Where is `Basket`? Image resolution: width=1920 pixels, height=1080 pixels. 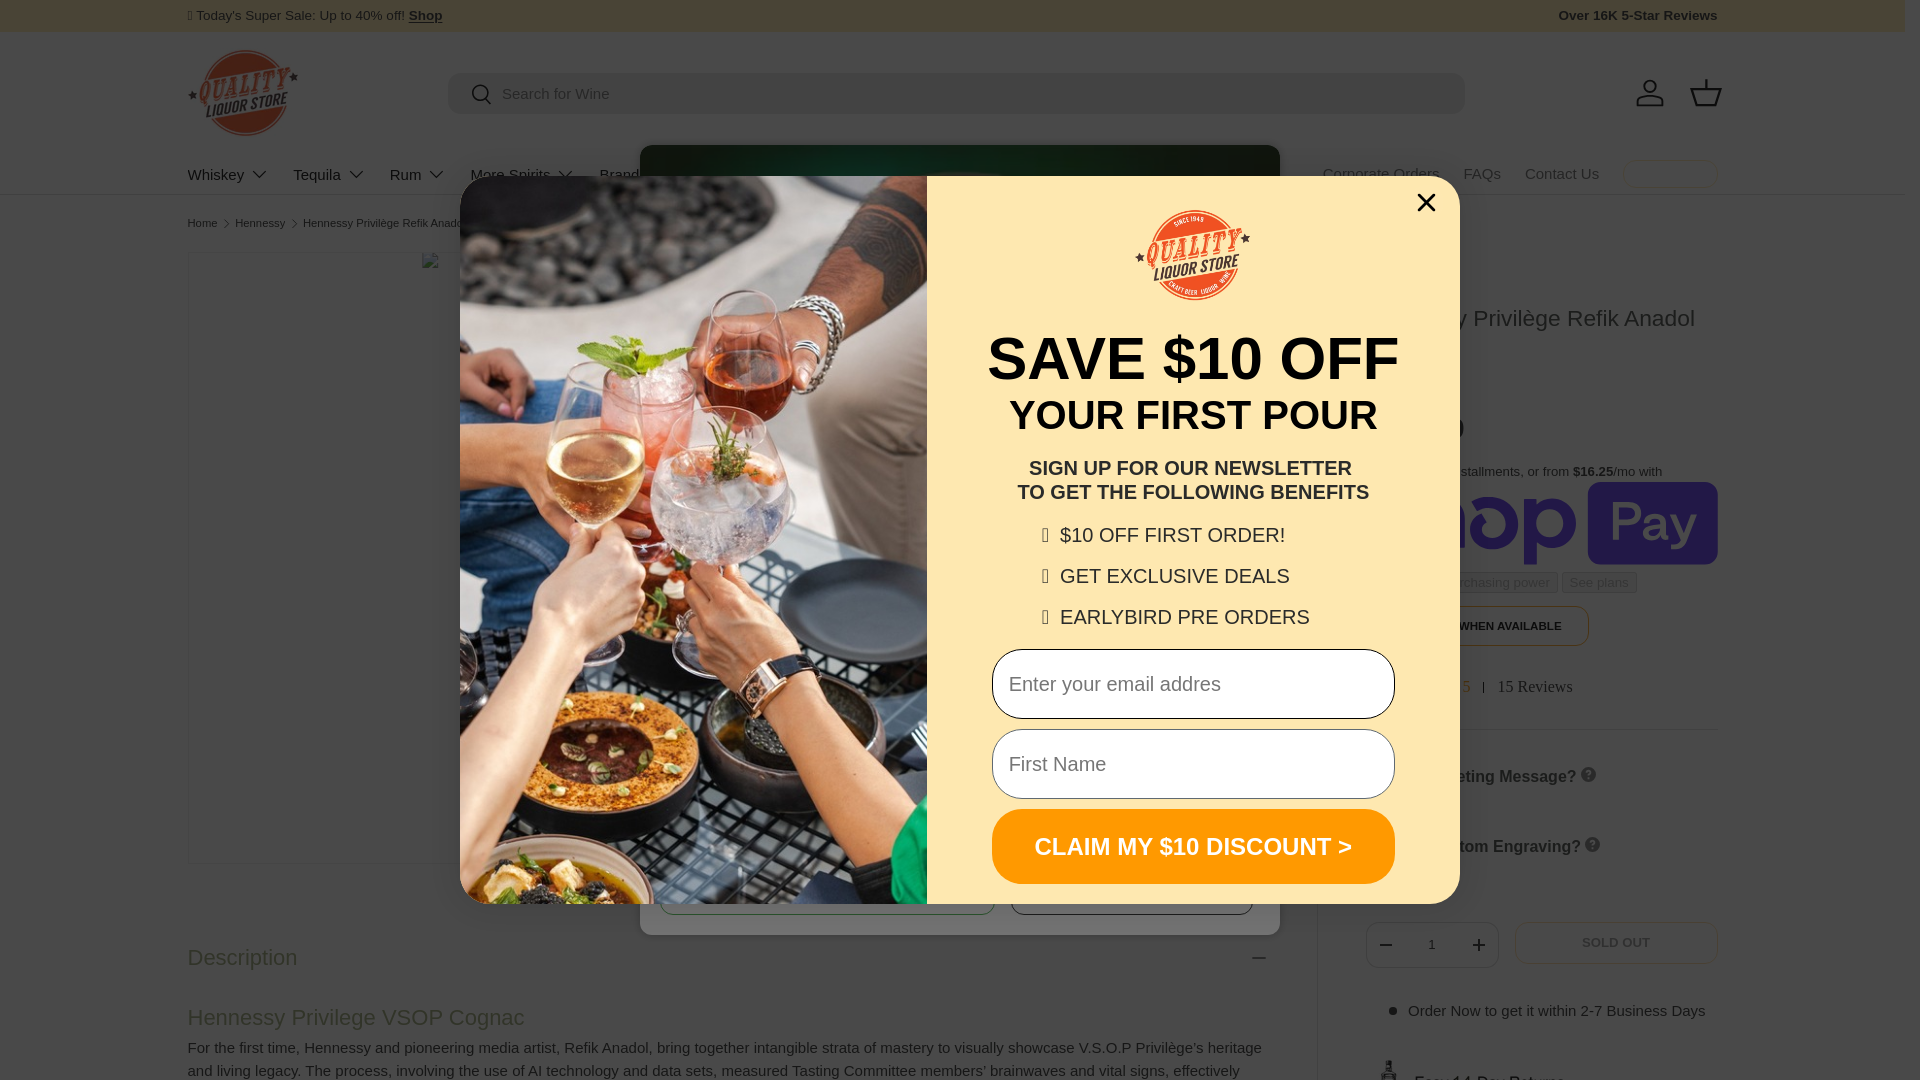 Basket is located at coordinates (426, 14).